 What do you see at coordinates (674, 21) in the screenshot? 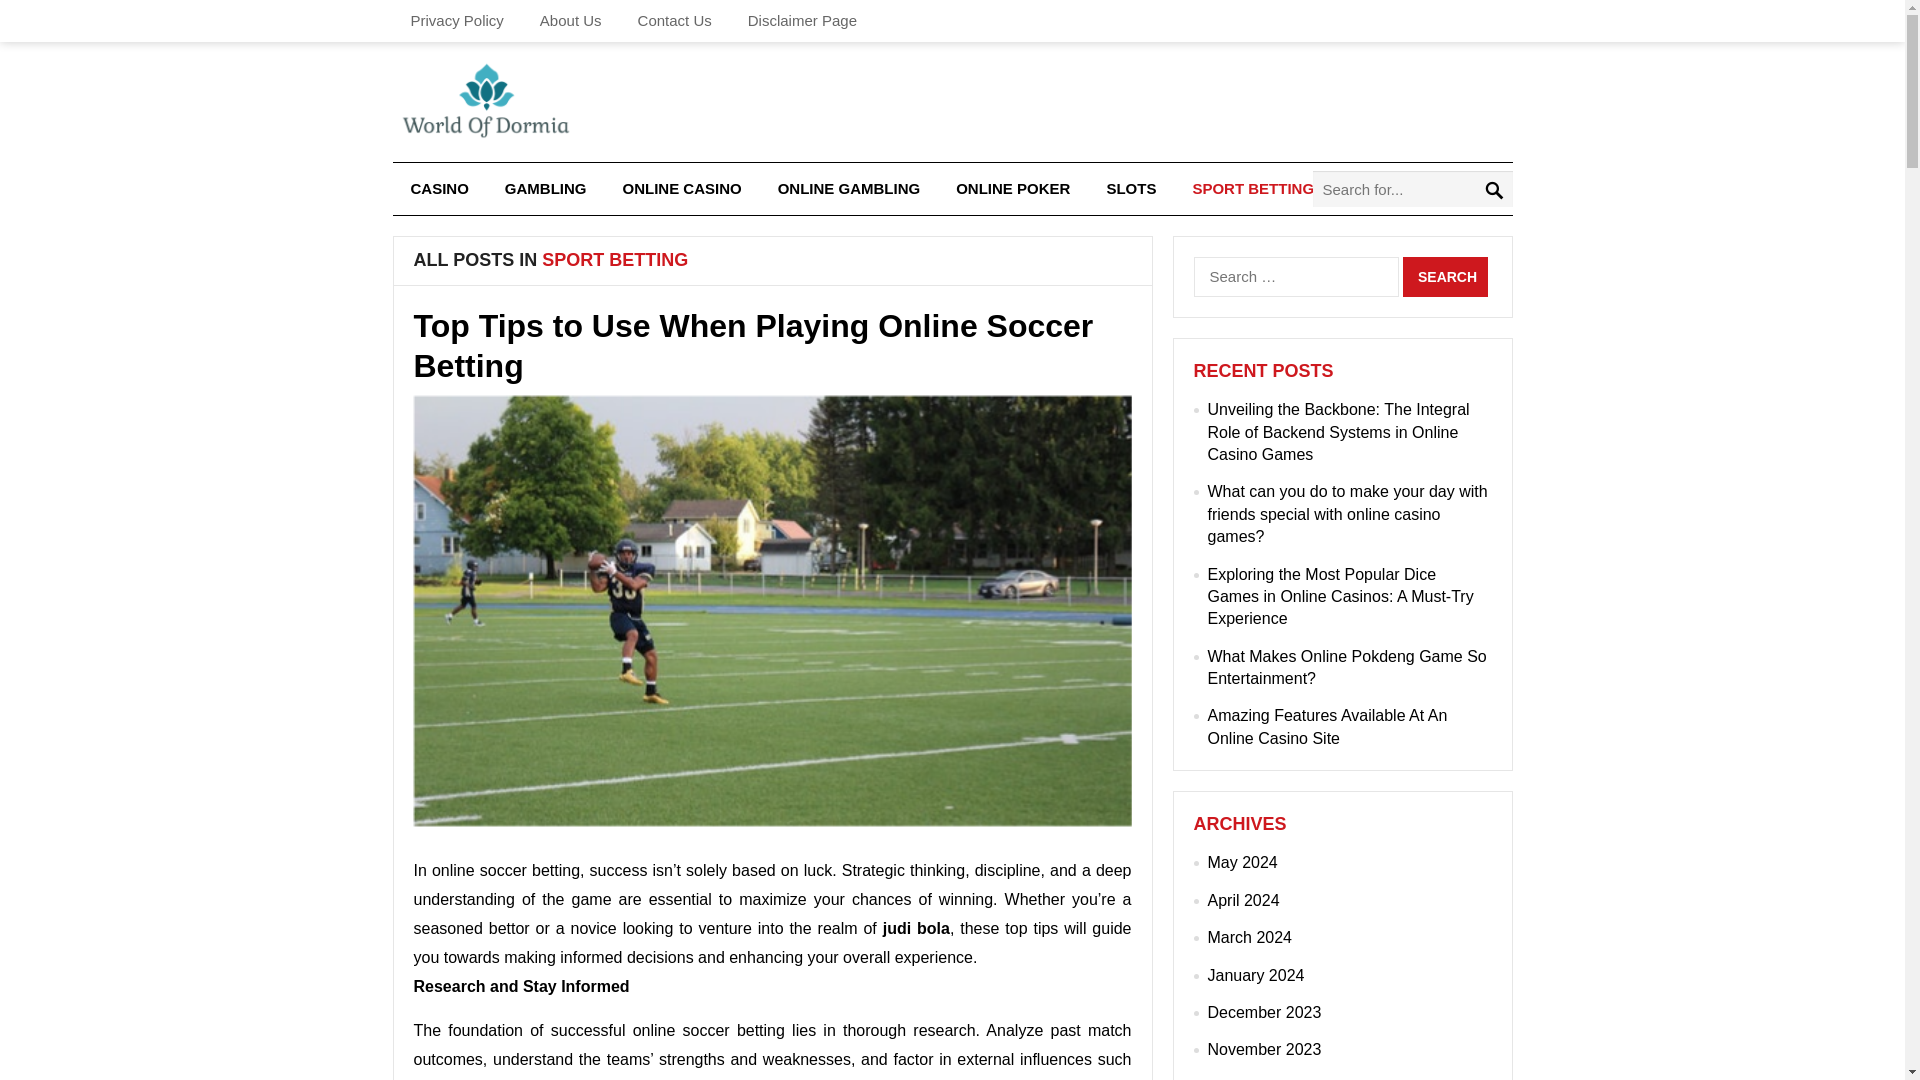
I see `Contact Us` at bounding box center [674, 21].